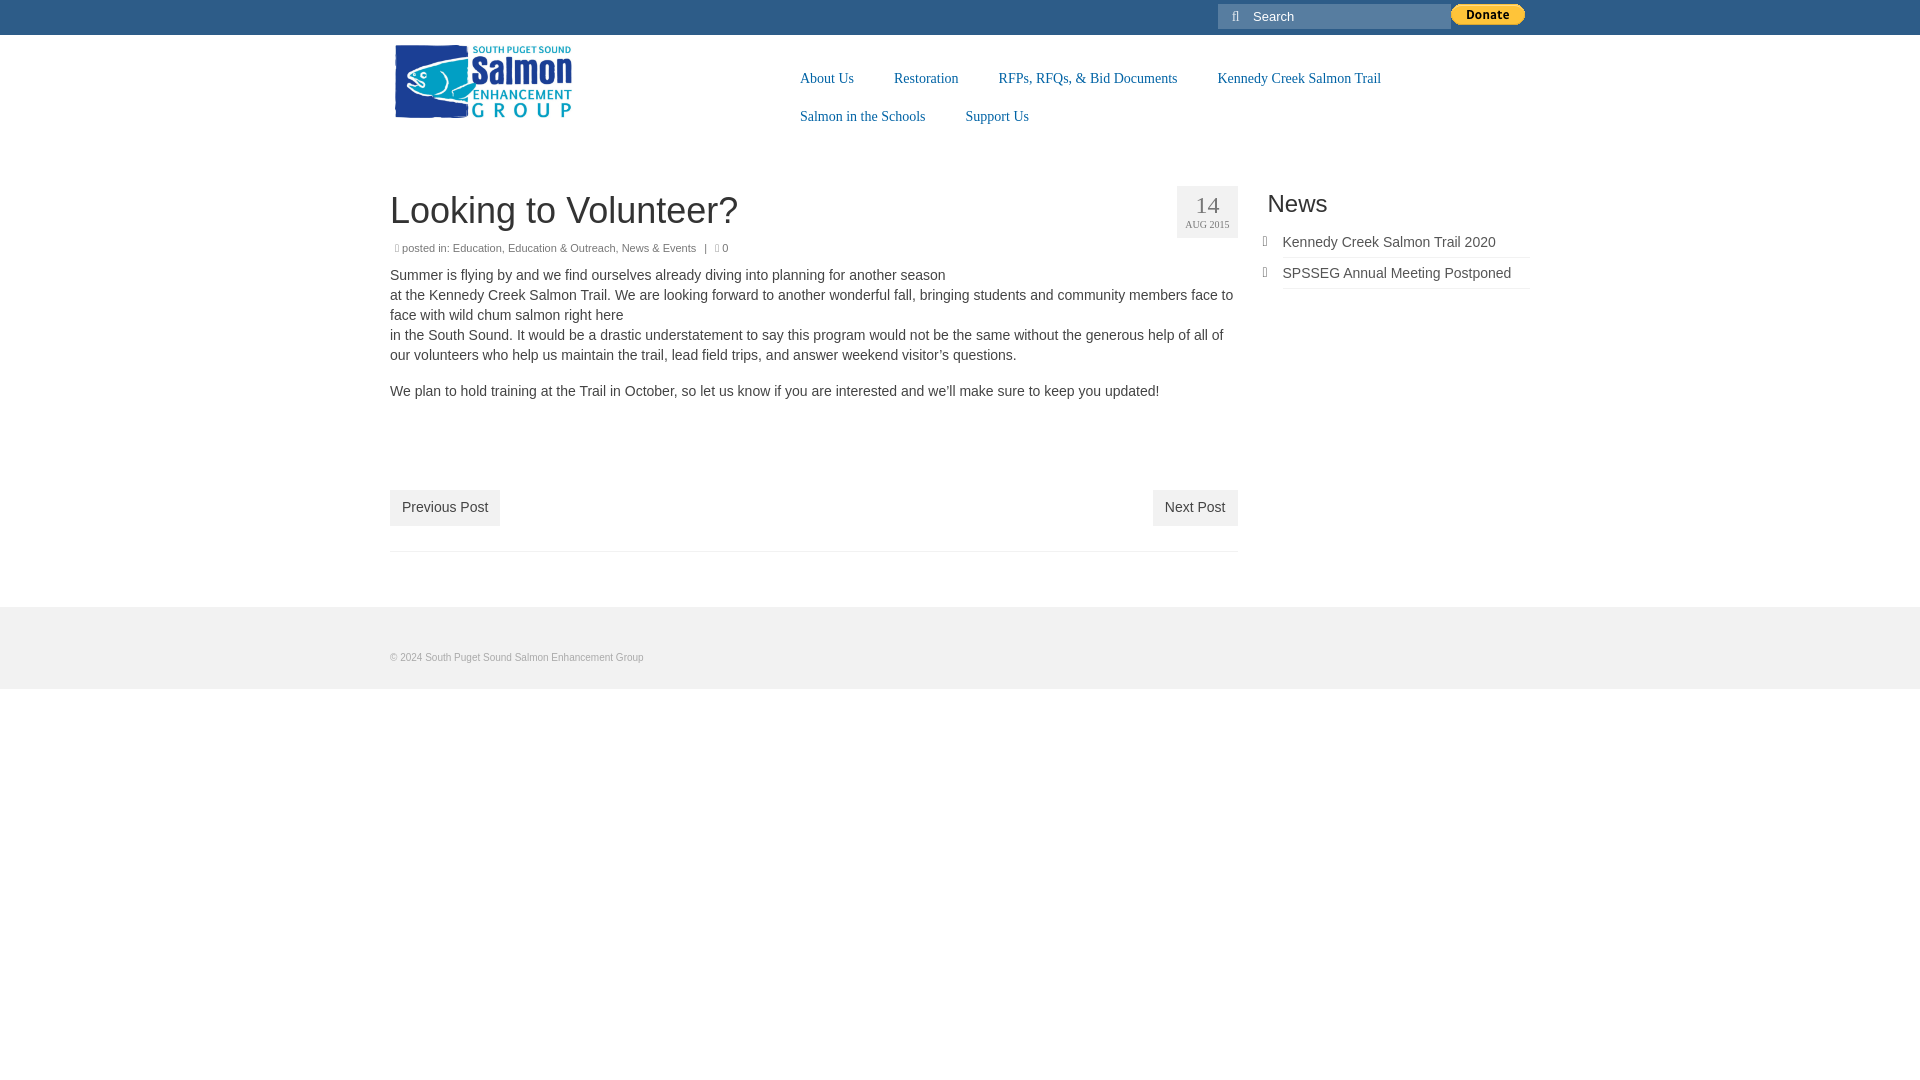 Image resolution: width=1920 pixels, height=1080 pixels. Describe the element at coordinates (1300, 79) in the screenshot. I see `Kennedy Creek Salmon Trail` at that location.